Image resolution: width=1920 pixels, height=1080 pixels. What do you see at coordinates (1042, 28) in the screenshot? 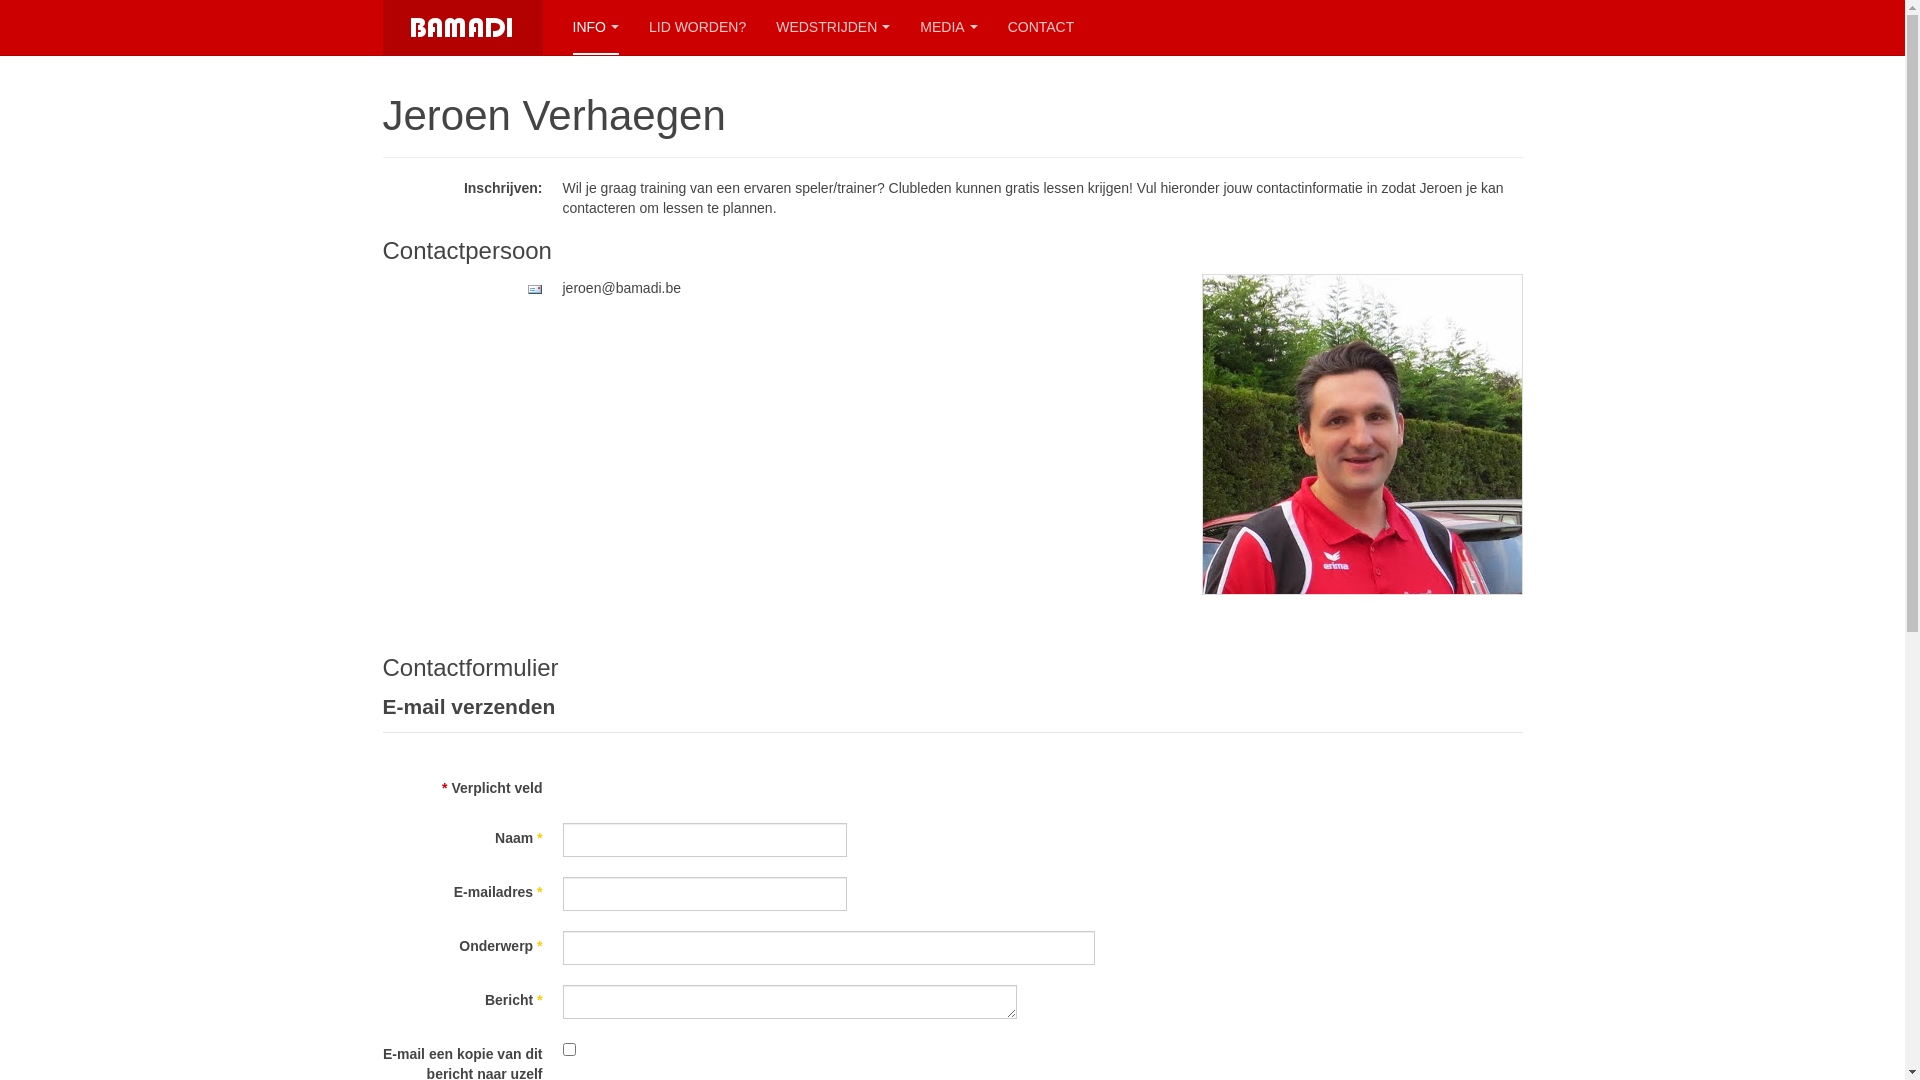
I see `CONTACT` at bounding box center [1042, 28].